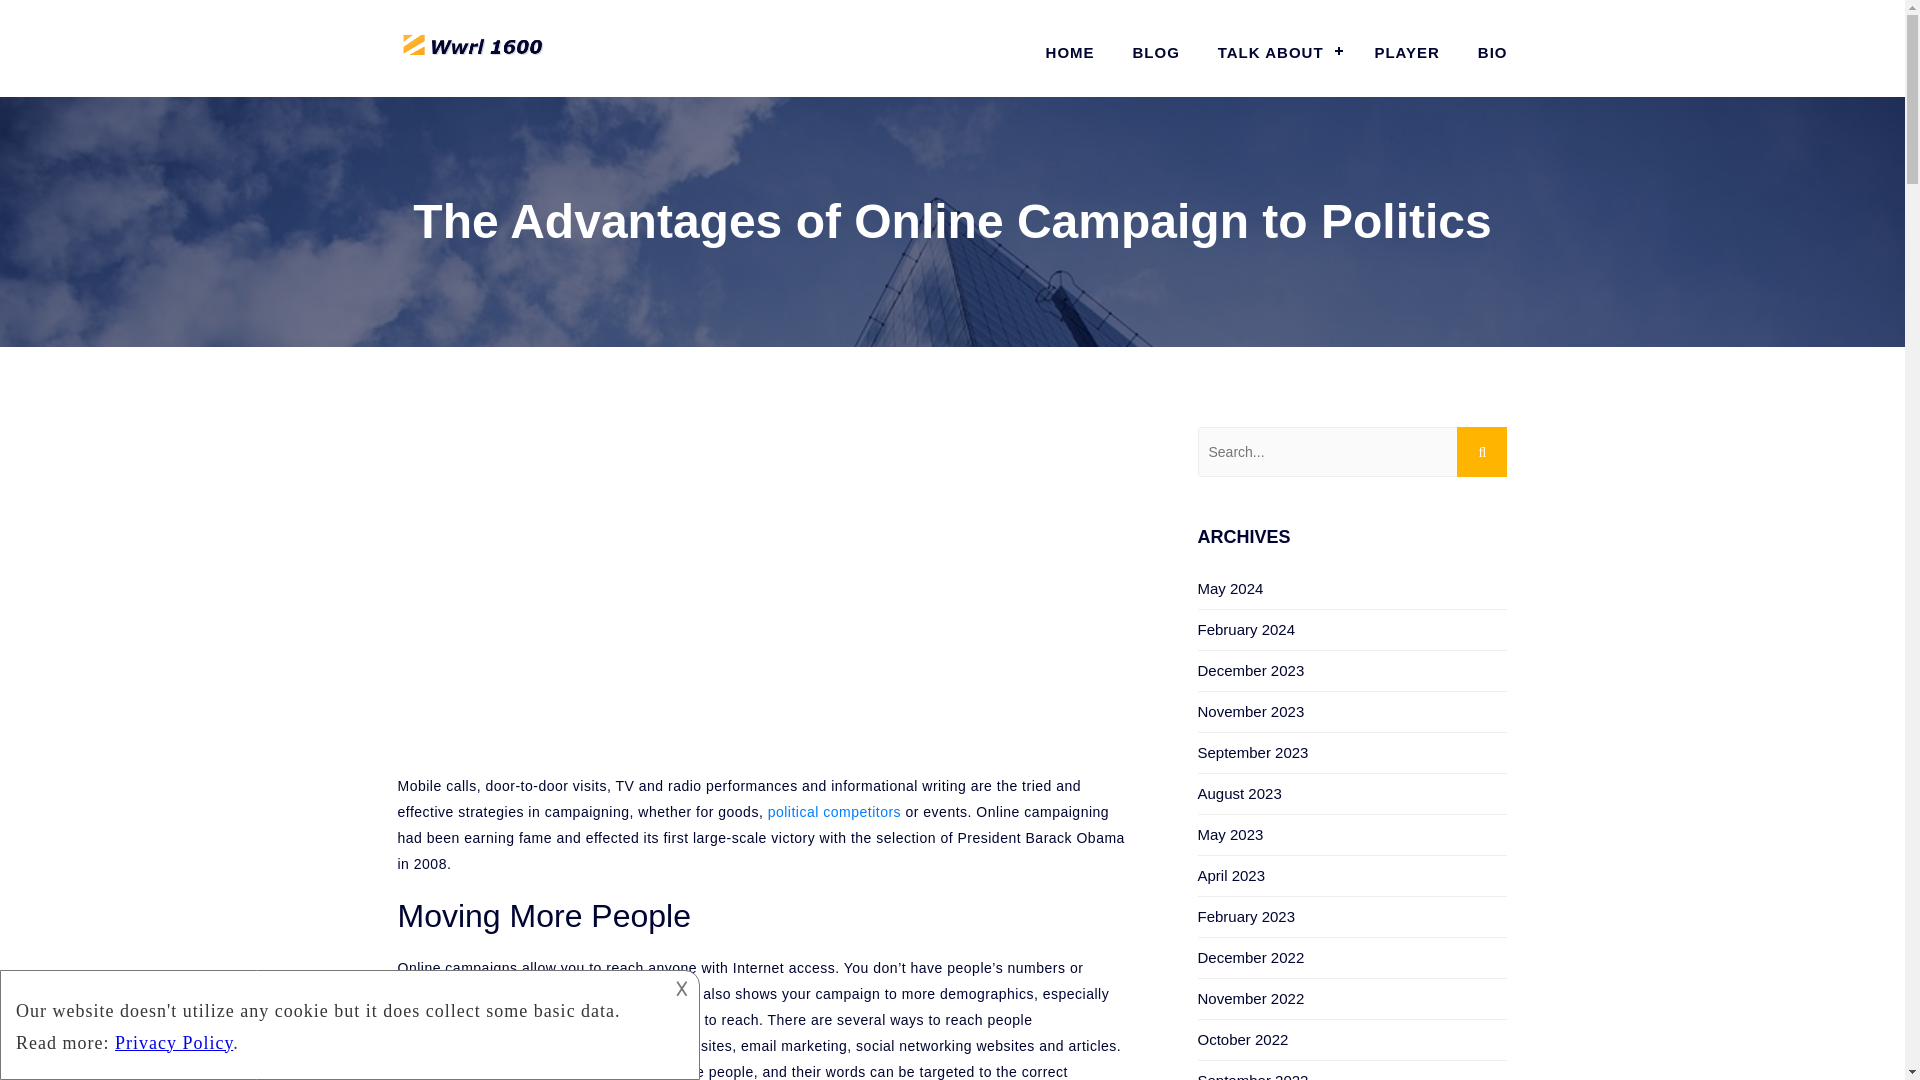 This screenshot has height=1080, width=1920. What do you see at coordinates (1254, 752) in the screenshot?
I see `September 2023` at bounding box center [1254, 752].